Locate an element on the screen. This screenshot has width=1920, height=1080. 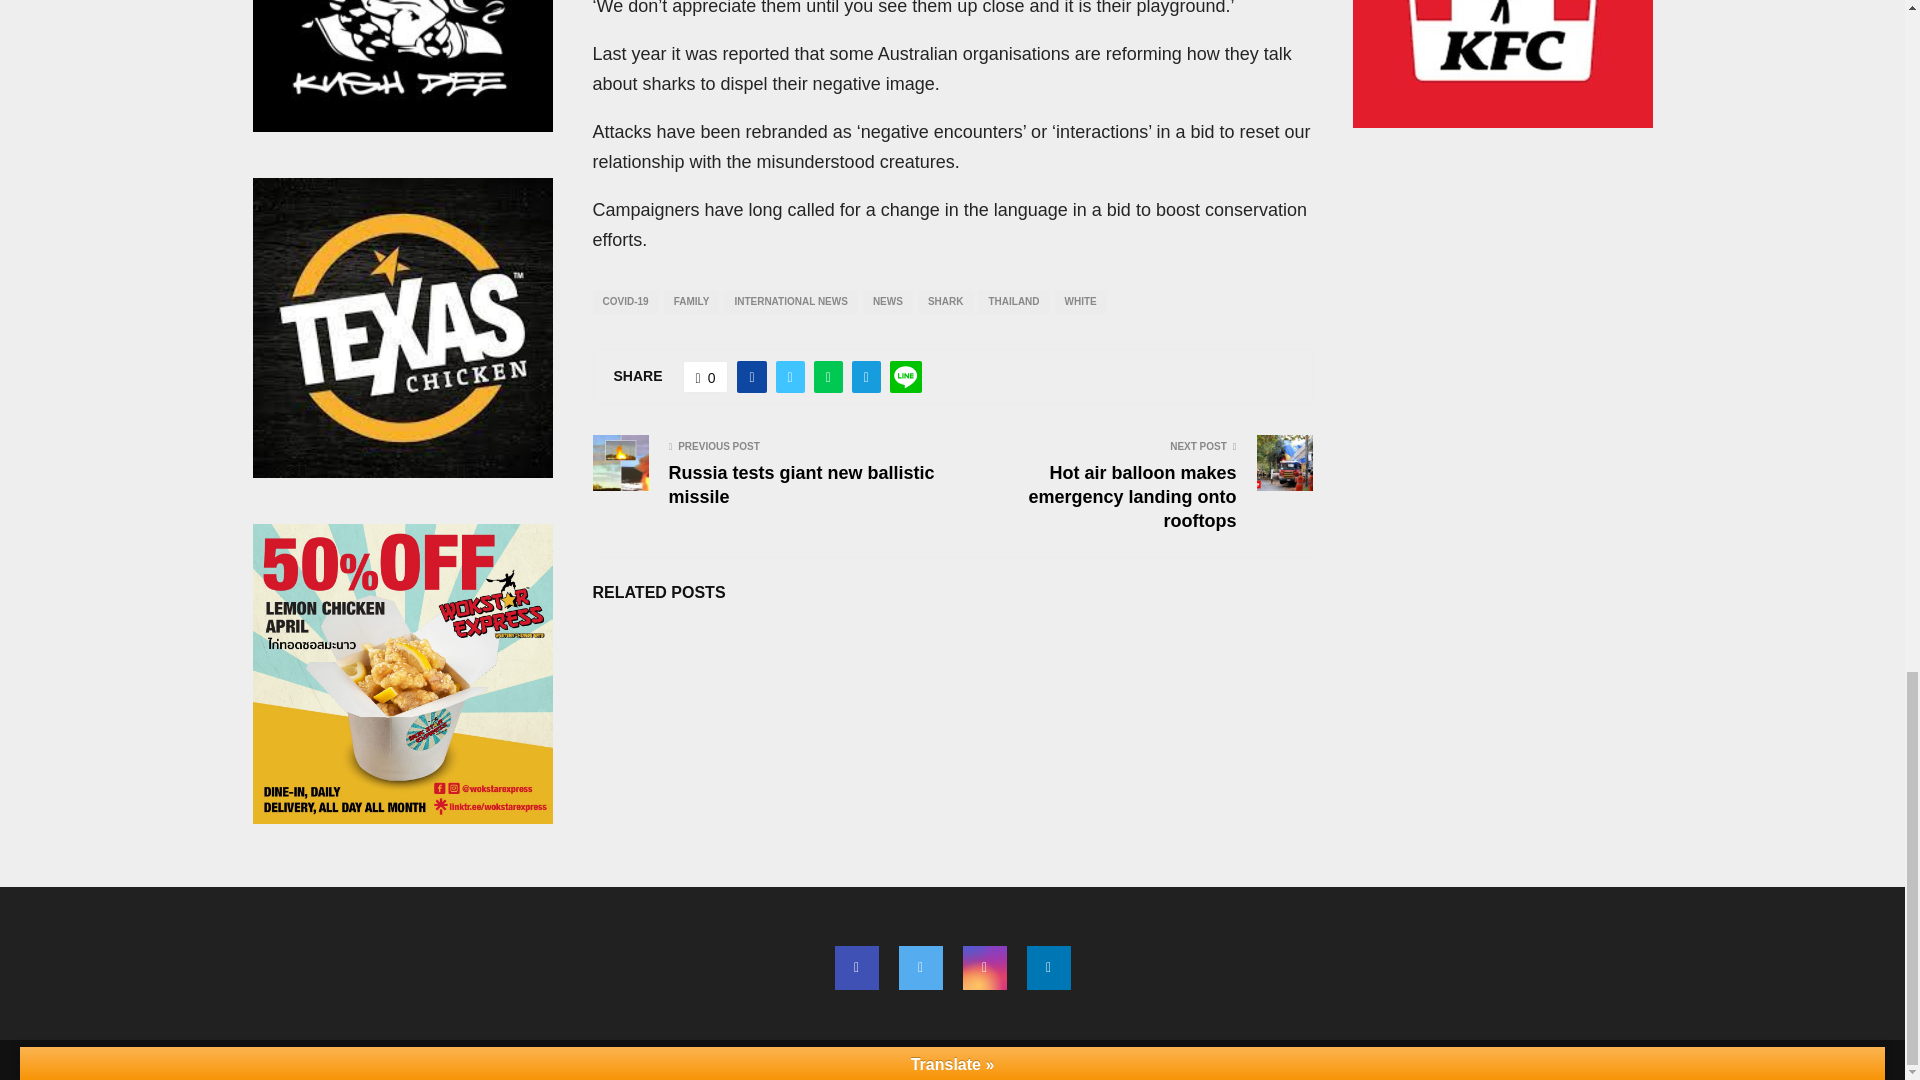
Facebook is located at coordinates (855, 968).